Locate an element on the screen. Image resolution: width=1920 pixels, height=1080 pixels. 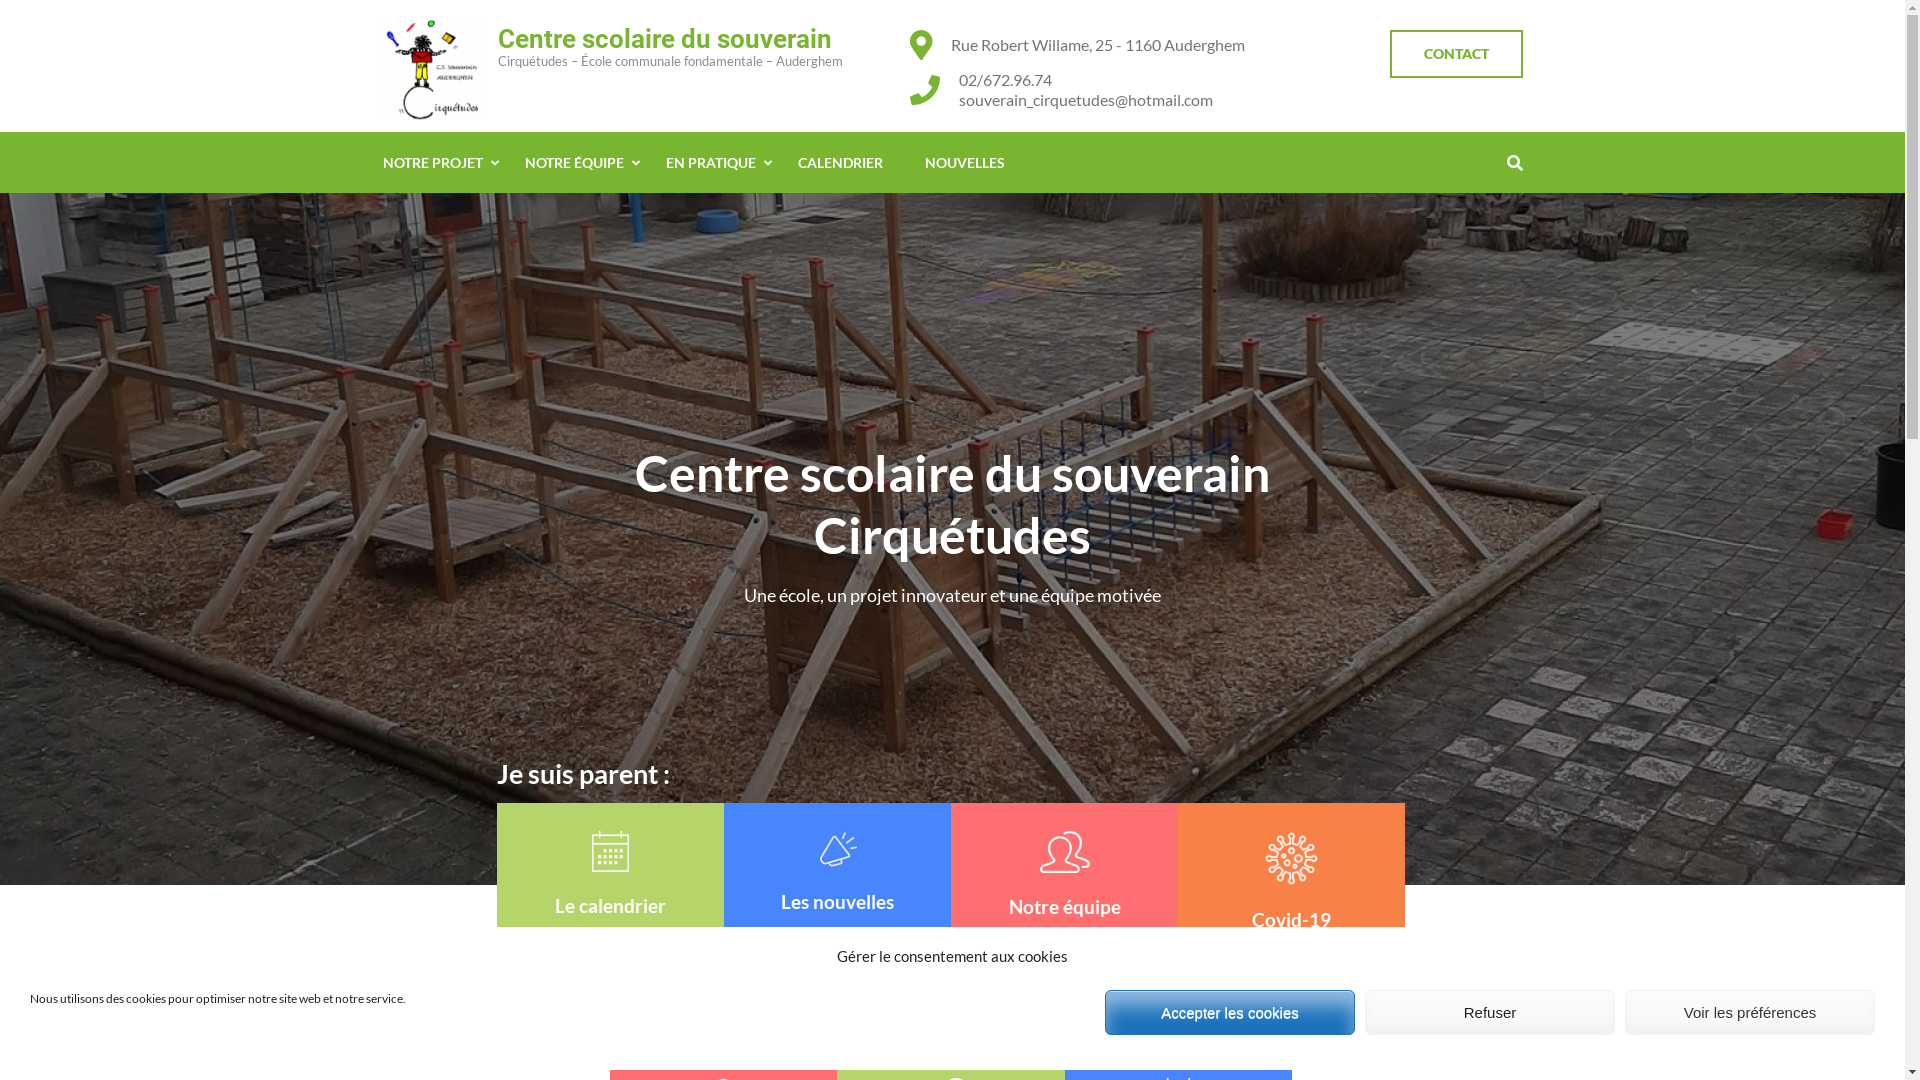
NOUVELLES is located at coordinates (964, 162).